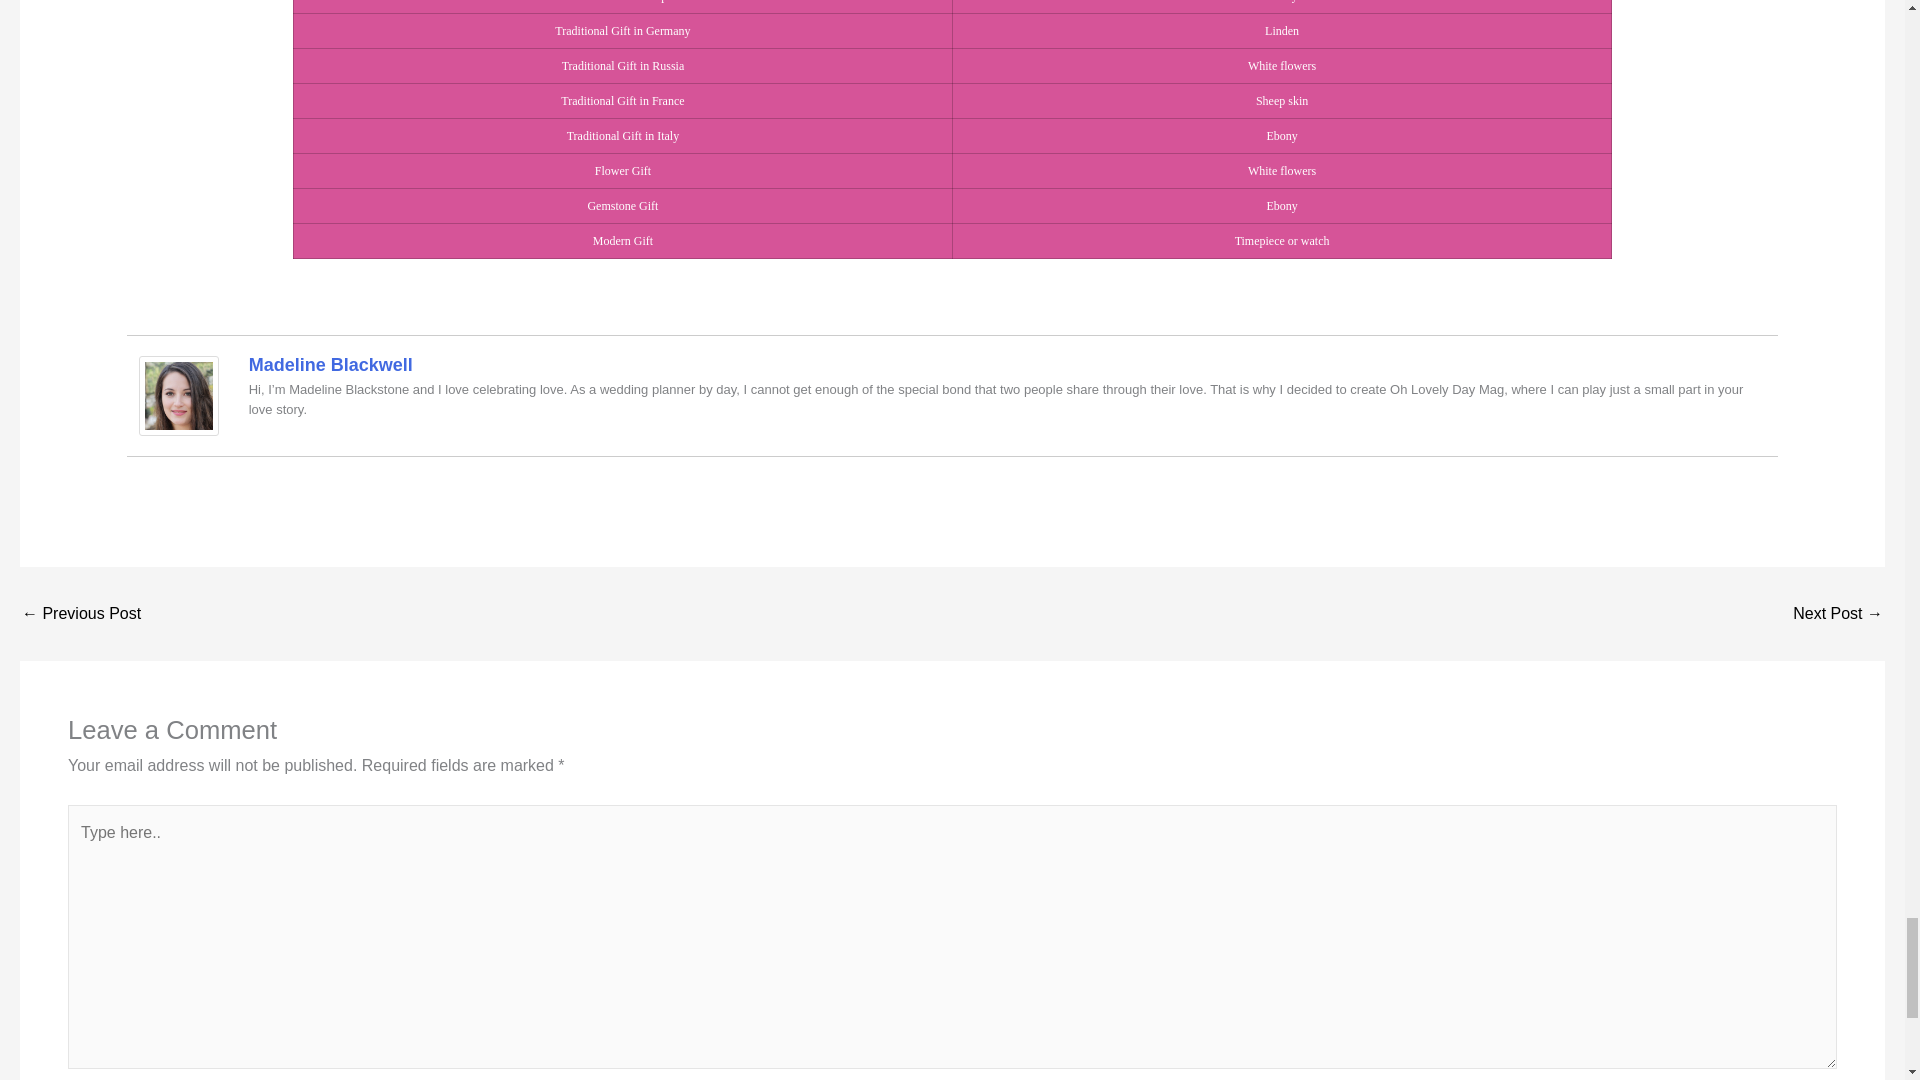 Image resolution: width=1920 pixels, height=1080 pixels. Describe the element at coordinates (80, 614) in the screenshot. I see `43rd Year Anniversary Gifts` at that location.